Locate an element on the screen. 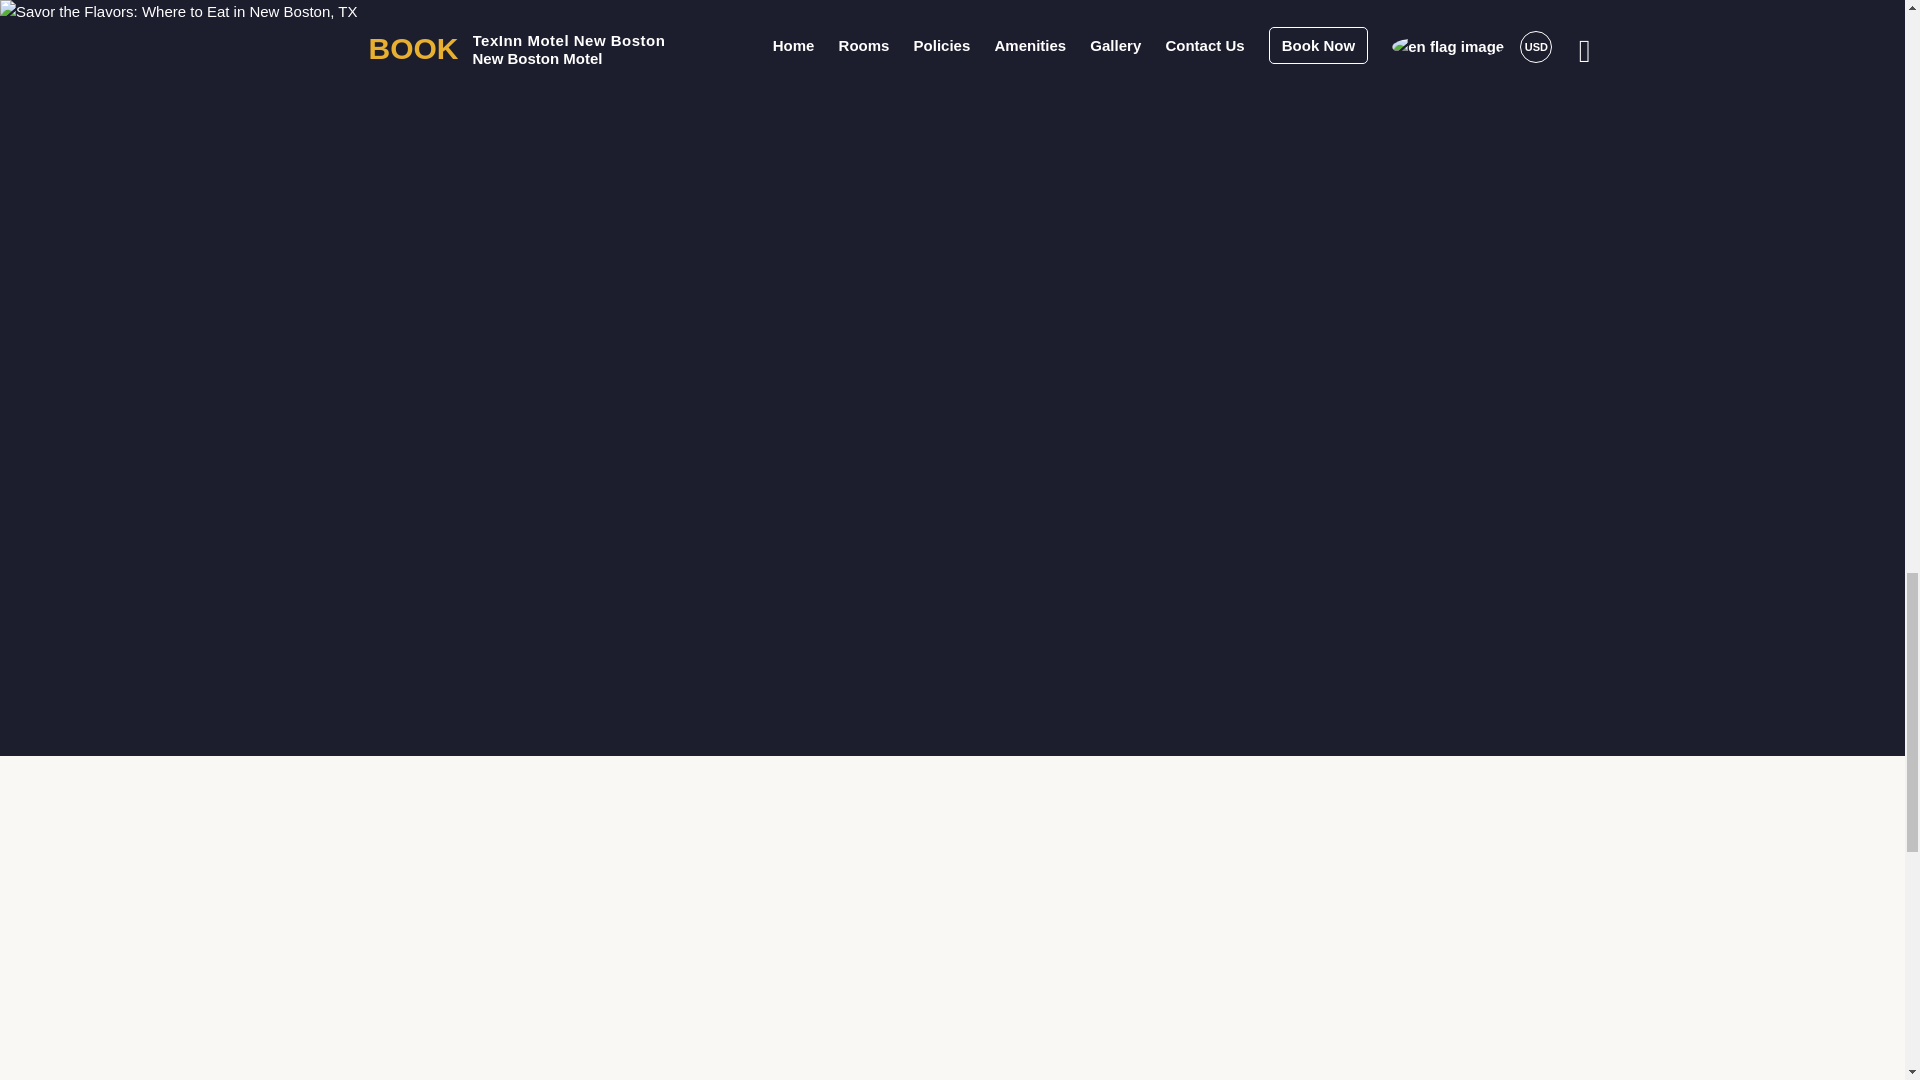 Image resolution: width=1920 pixels, height=1080 pixels. Isla Coventry is located at coordinates (684, 431).